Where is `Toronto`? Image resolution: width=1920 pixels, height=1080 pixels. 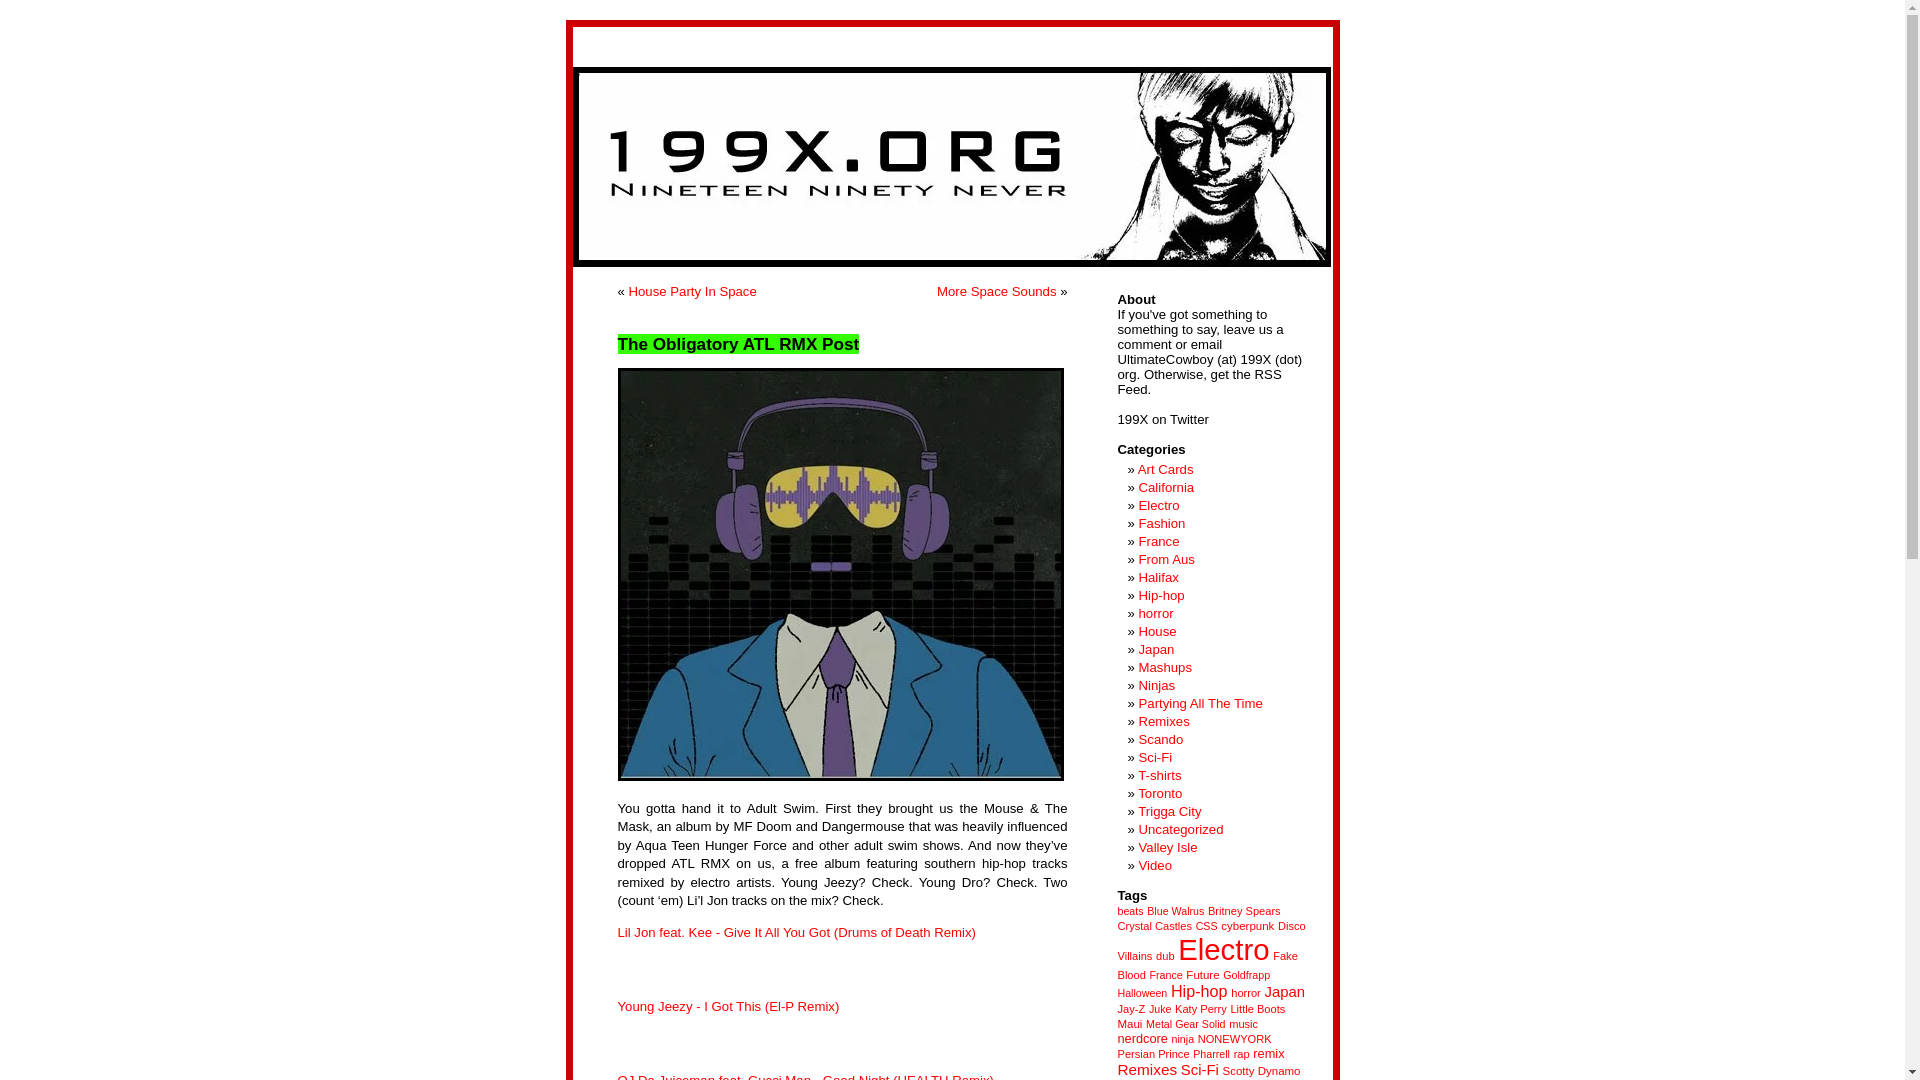 Toronto is located at coordinates (1160, 794).